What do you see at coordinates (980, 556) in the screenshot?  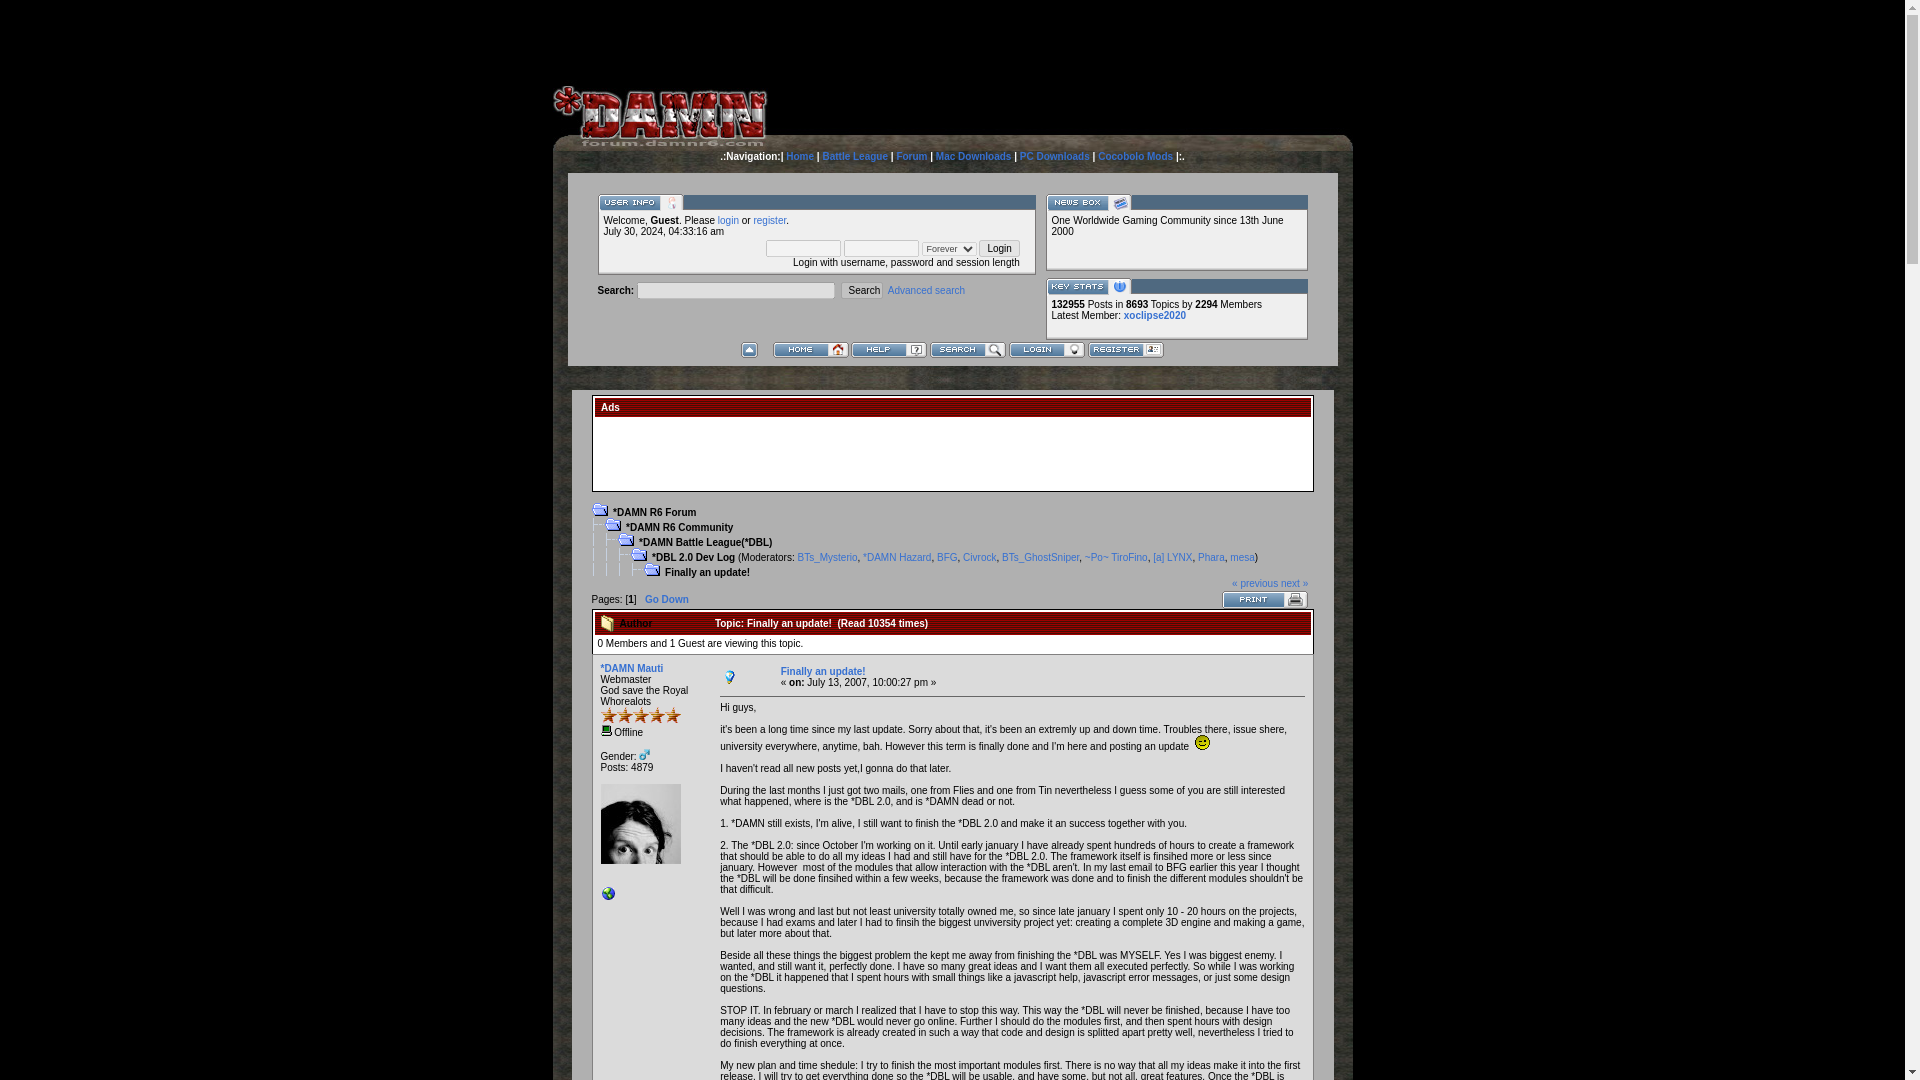 I see `Board Moderator` at bounding box center [980, 556].